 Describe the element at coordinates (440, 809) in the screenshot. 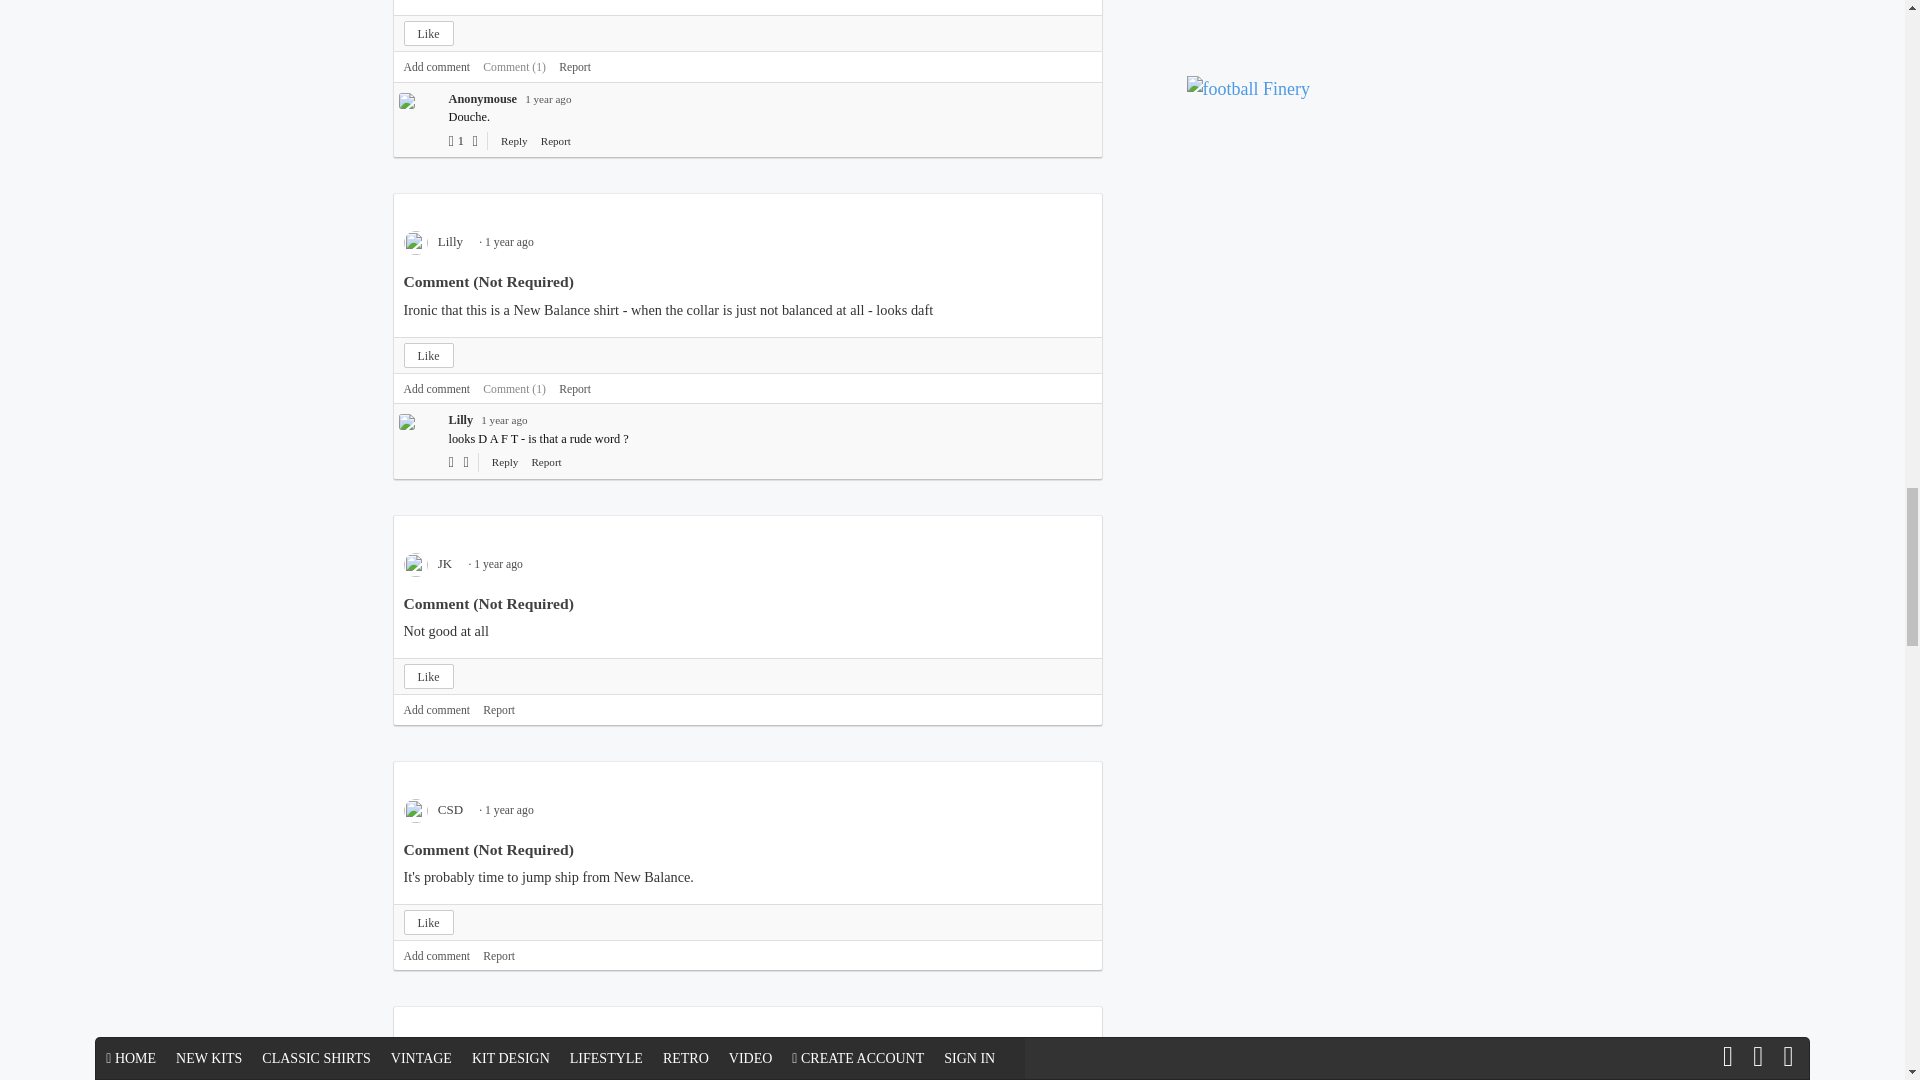

I see `CSD` at that location.